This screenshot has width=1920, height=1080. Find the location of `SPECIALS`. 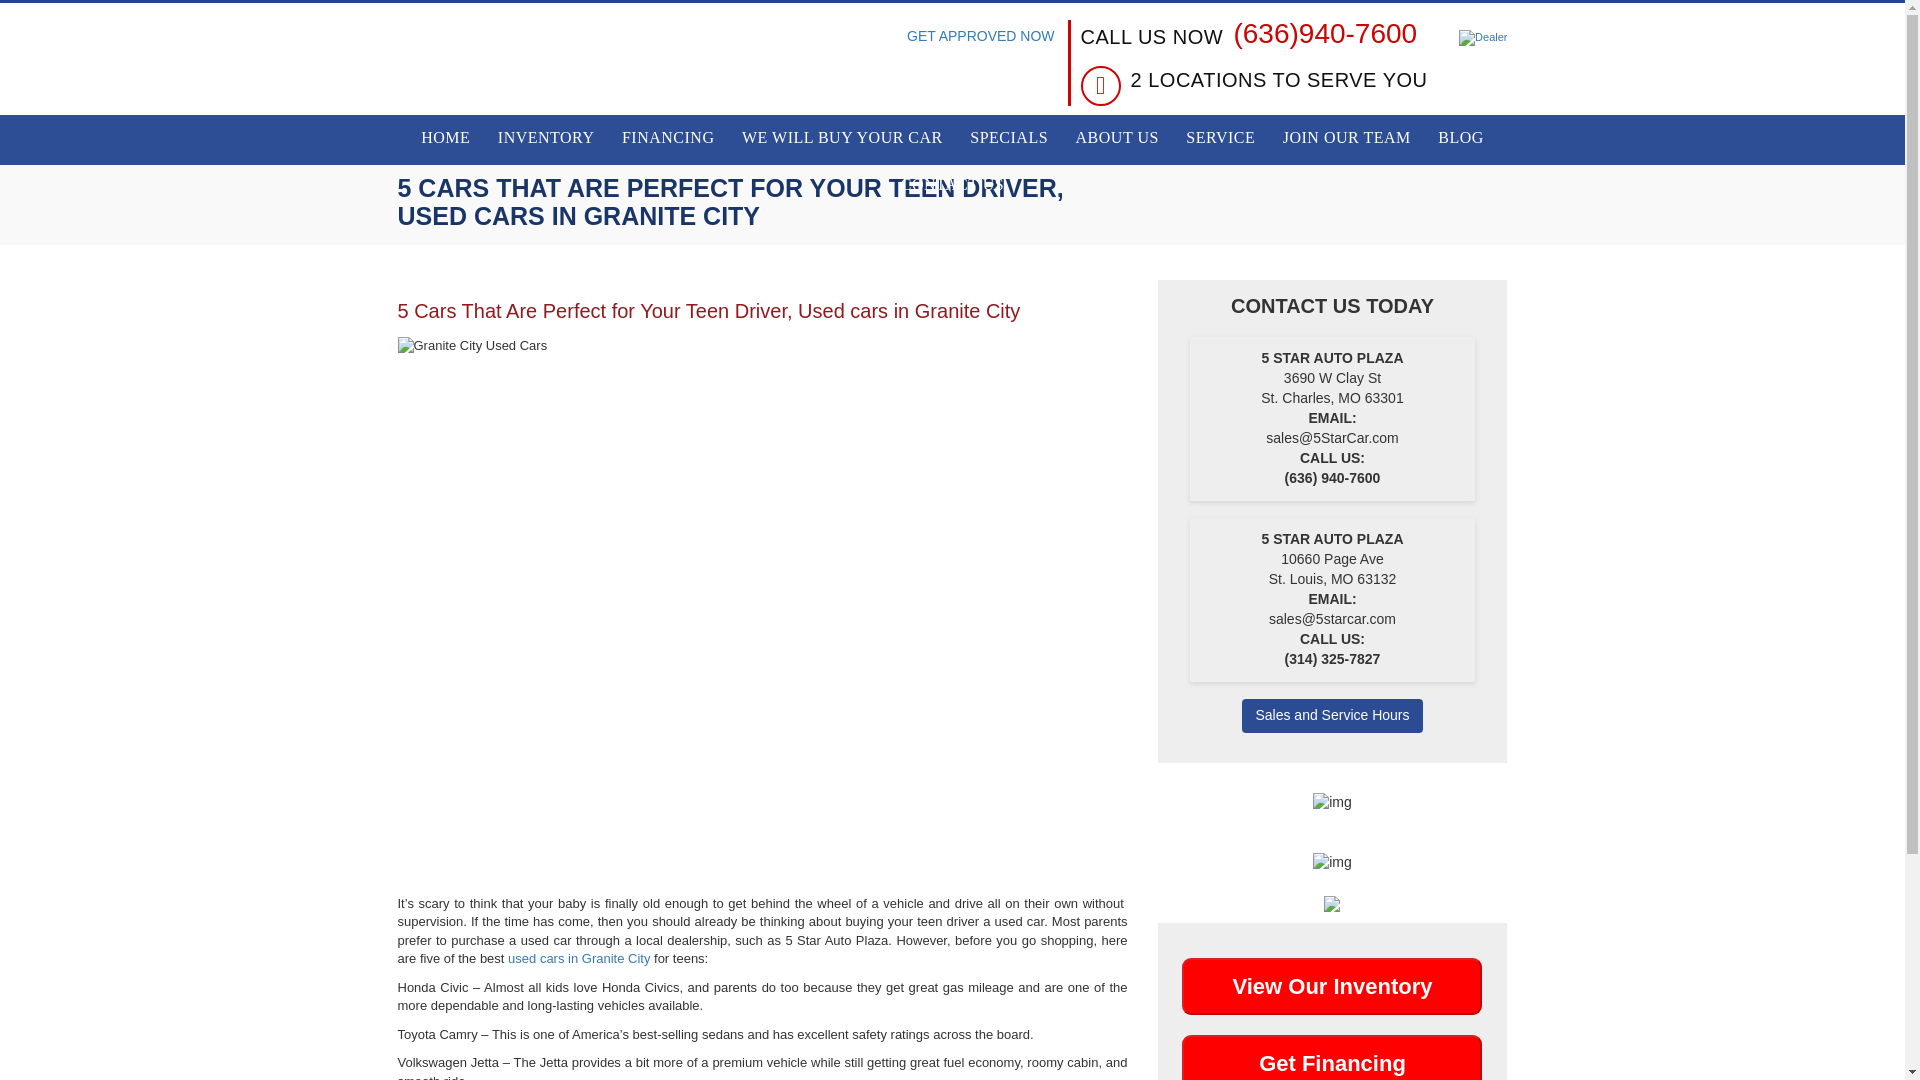

SPECIALS is located at coordinates (1008, 138).